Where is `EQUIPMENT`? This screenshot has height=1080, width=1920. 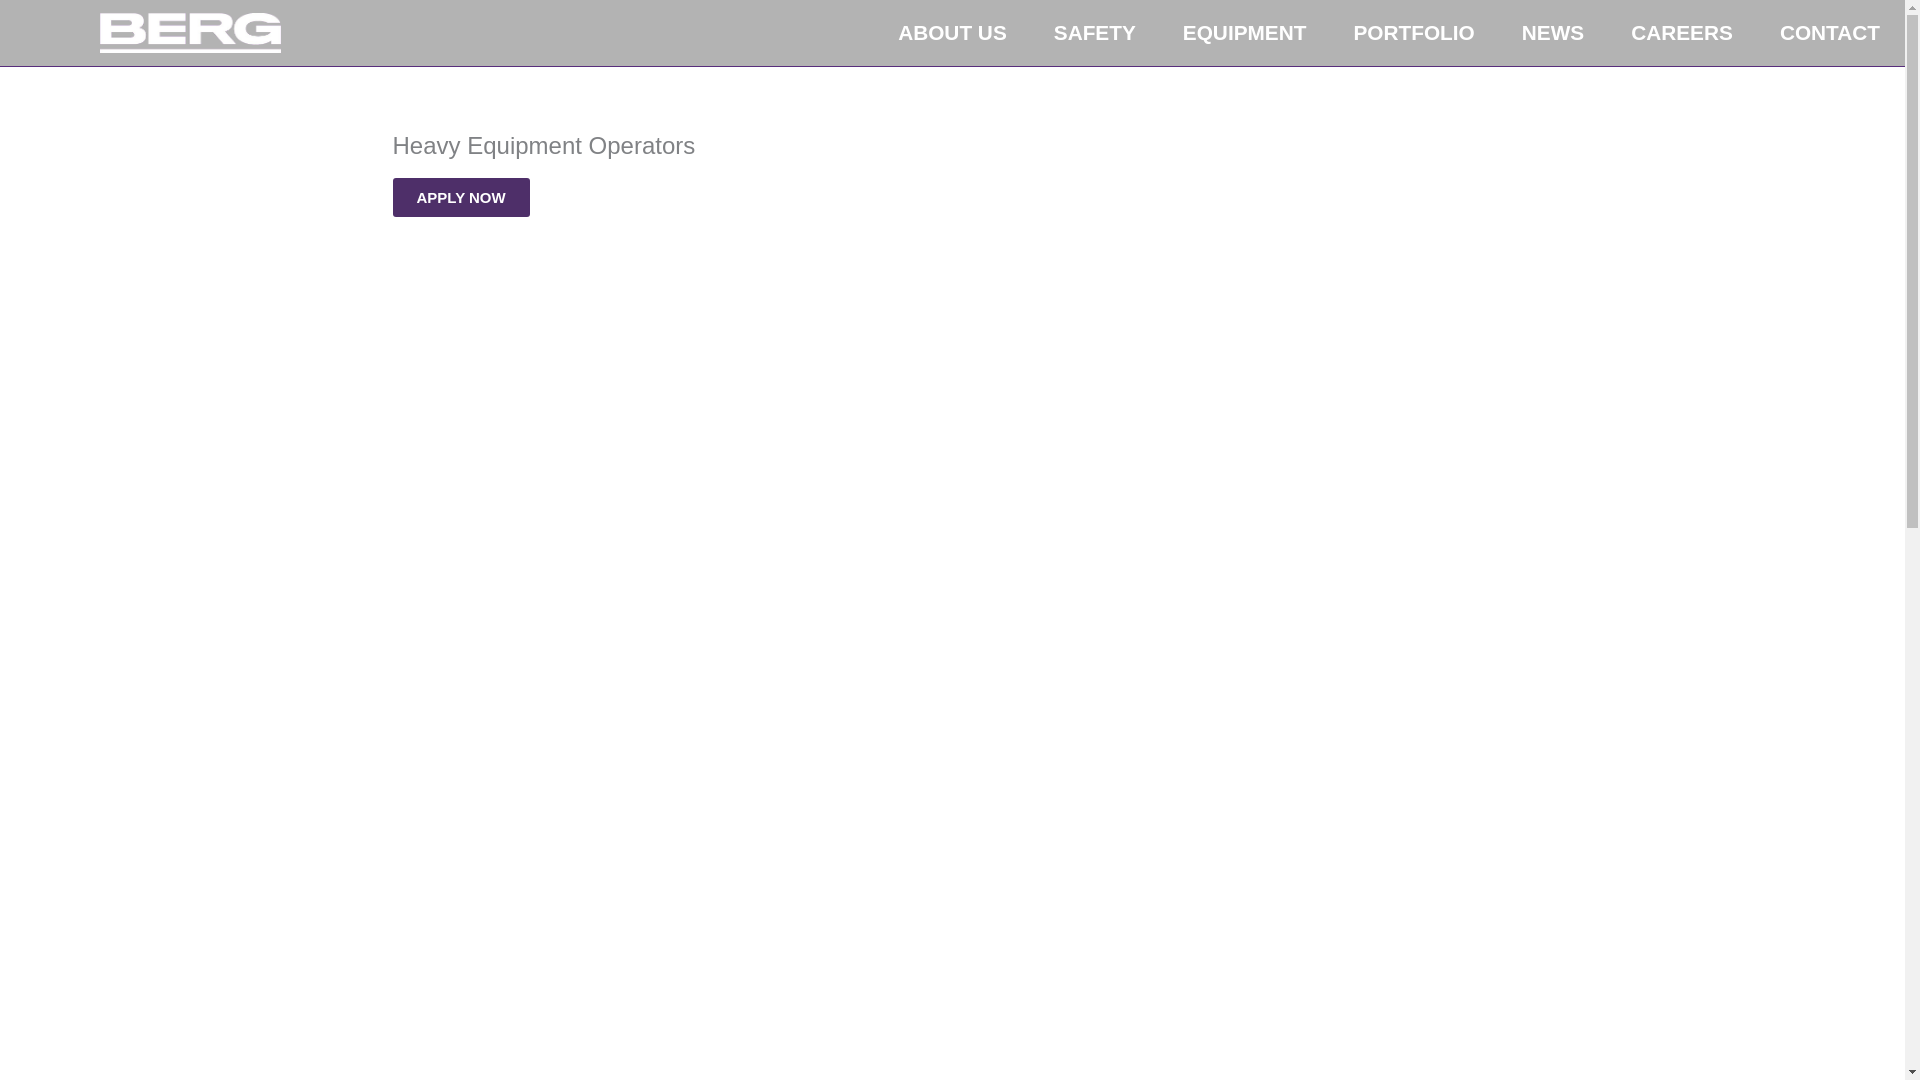 EQUIPMENT is located at coordinates (1244, 32).